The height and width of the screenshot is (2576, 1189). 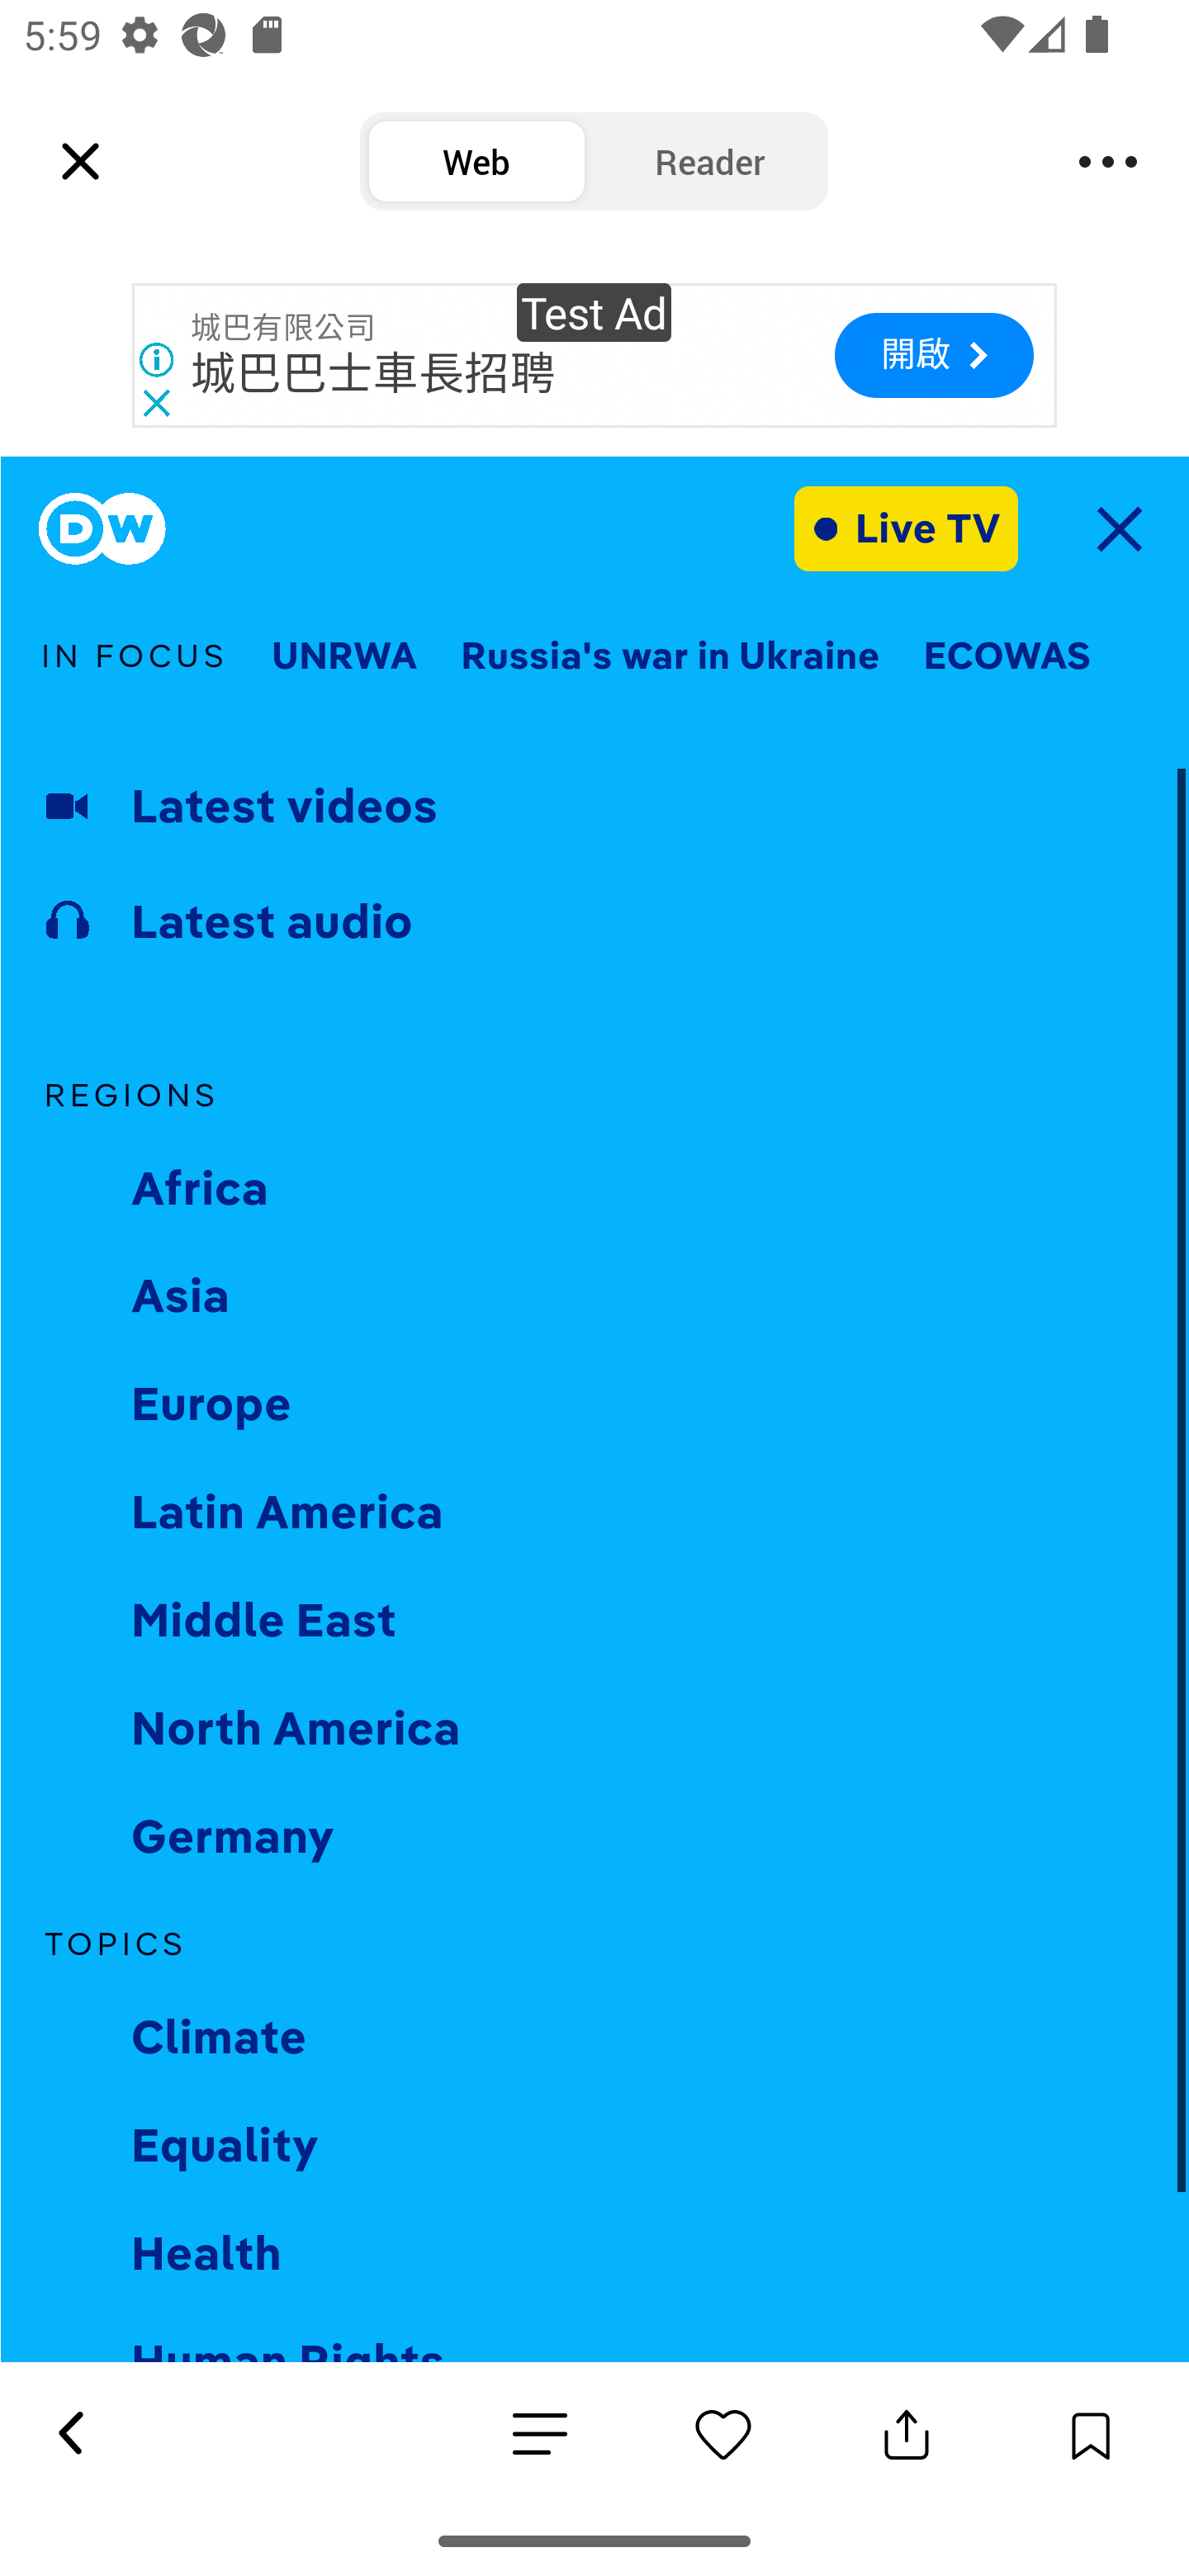 What do you see at coordinates (933, 355) in the screenshot?
I see `開啟` at bounding box center [933, 355].